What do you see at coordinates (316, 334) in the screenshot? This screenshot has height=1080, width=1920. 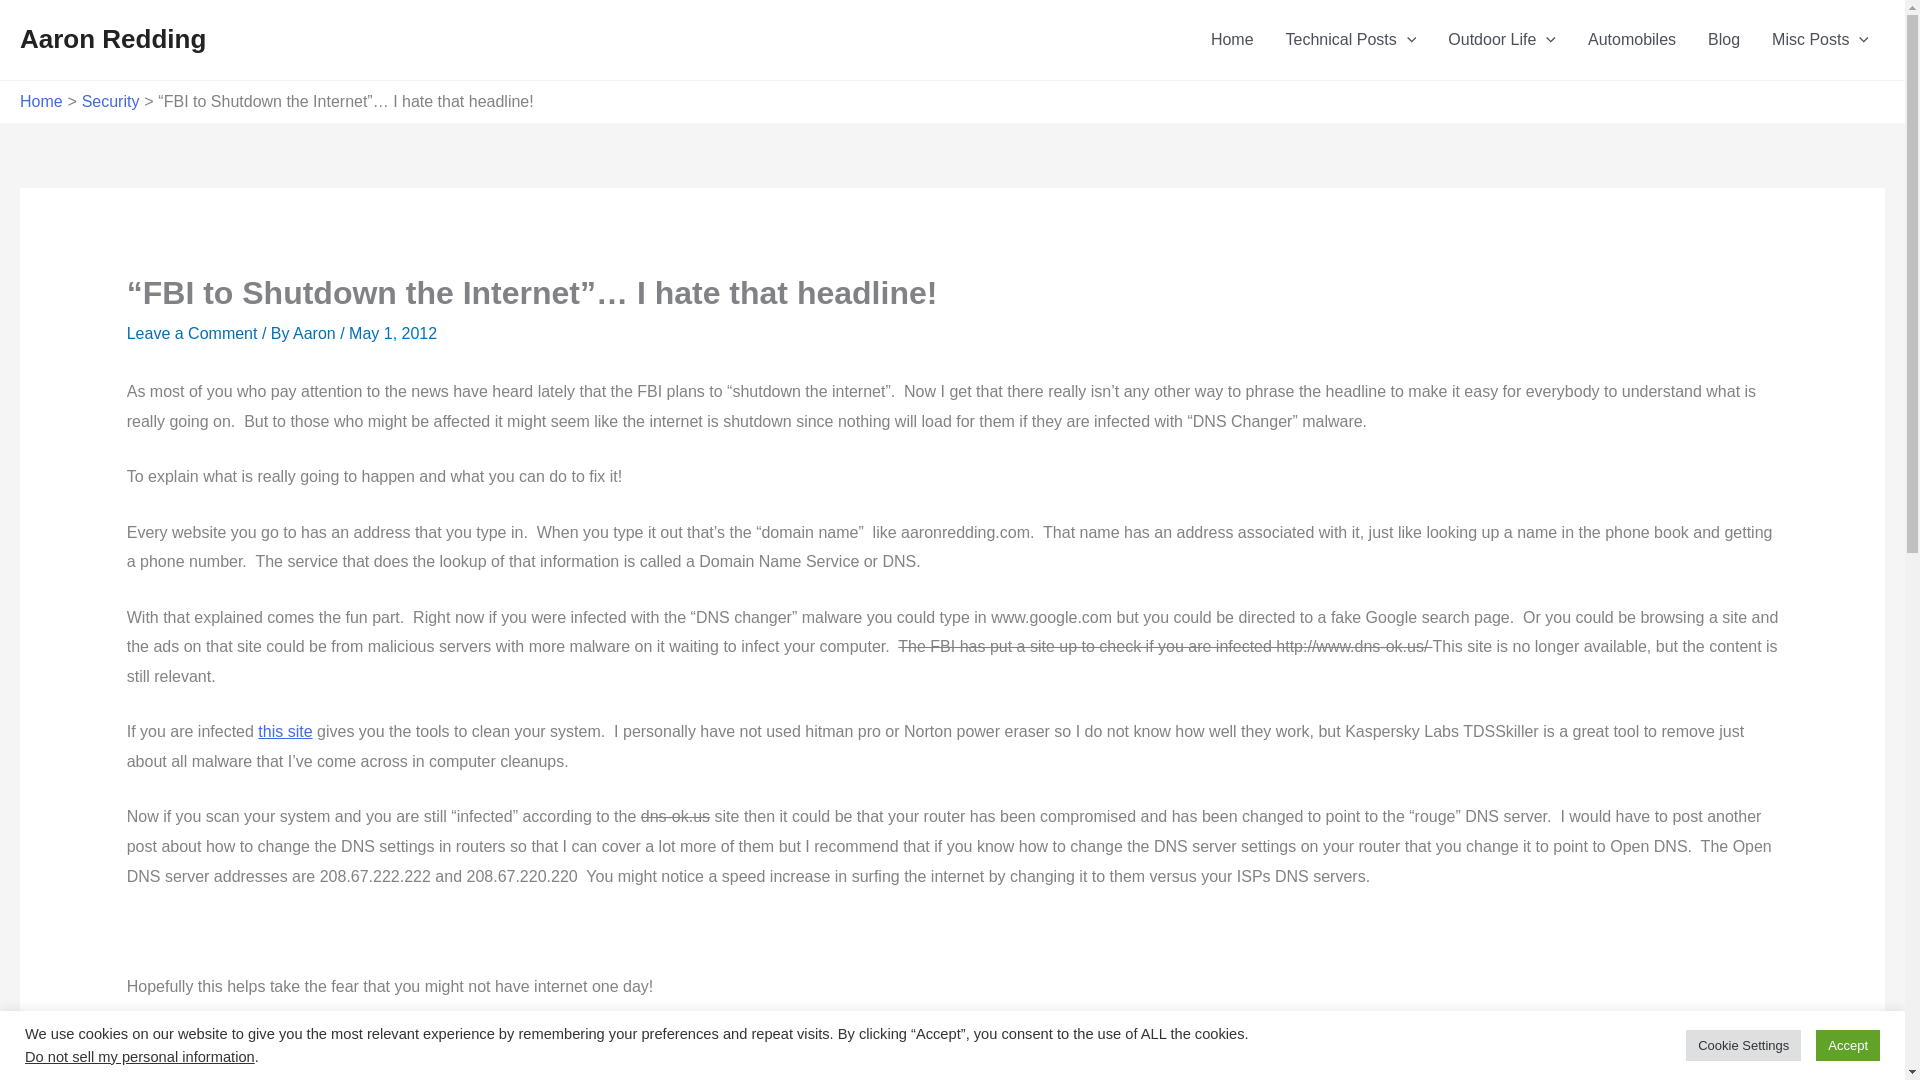 I see `Aaron` at bounding box center [316, 334].